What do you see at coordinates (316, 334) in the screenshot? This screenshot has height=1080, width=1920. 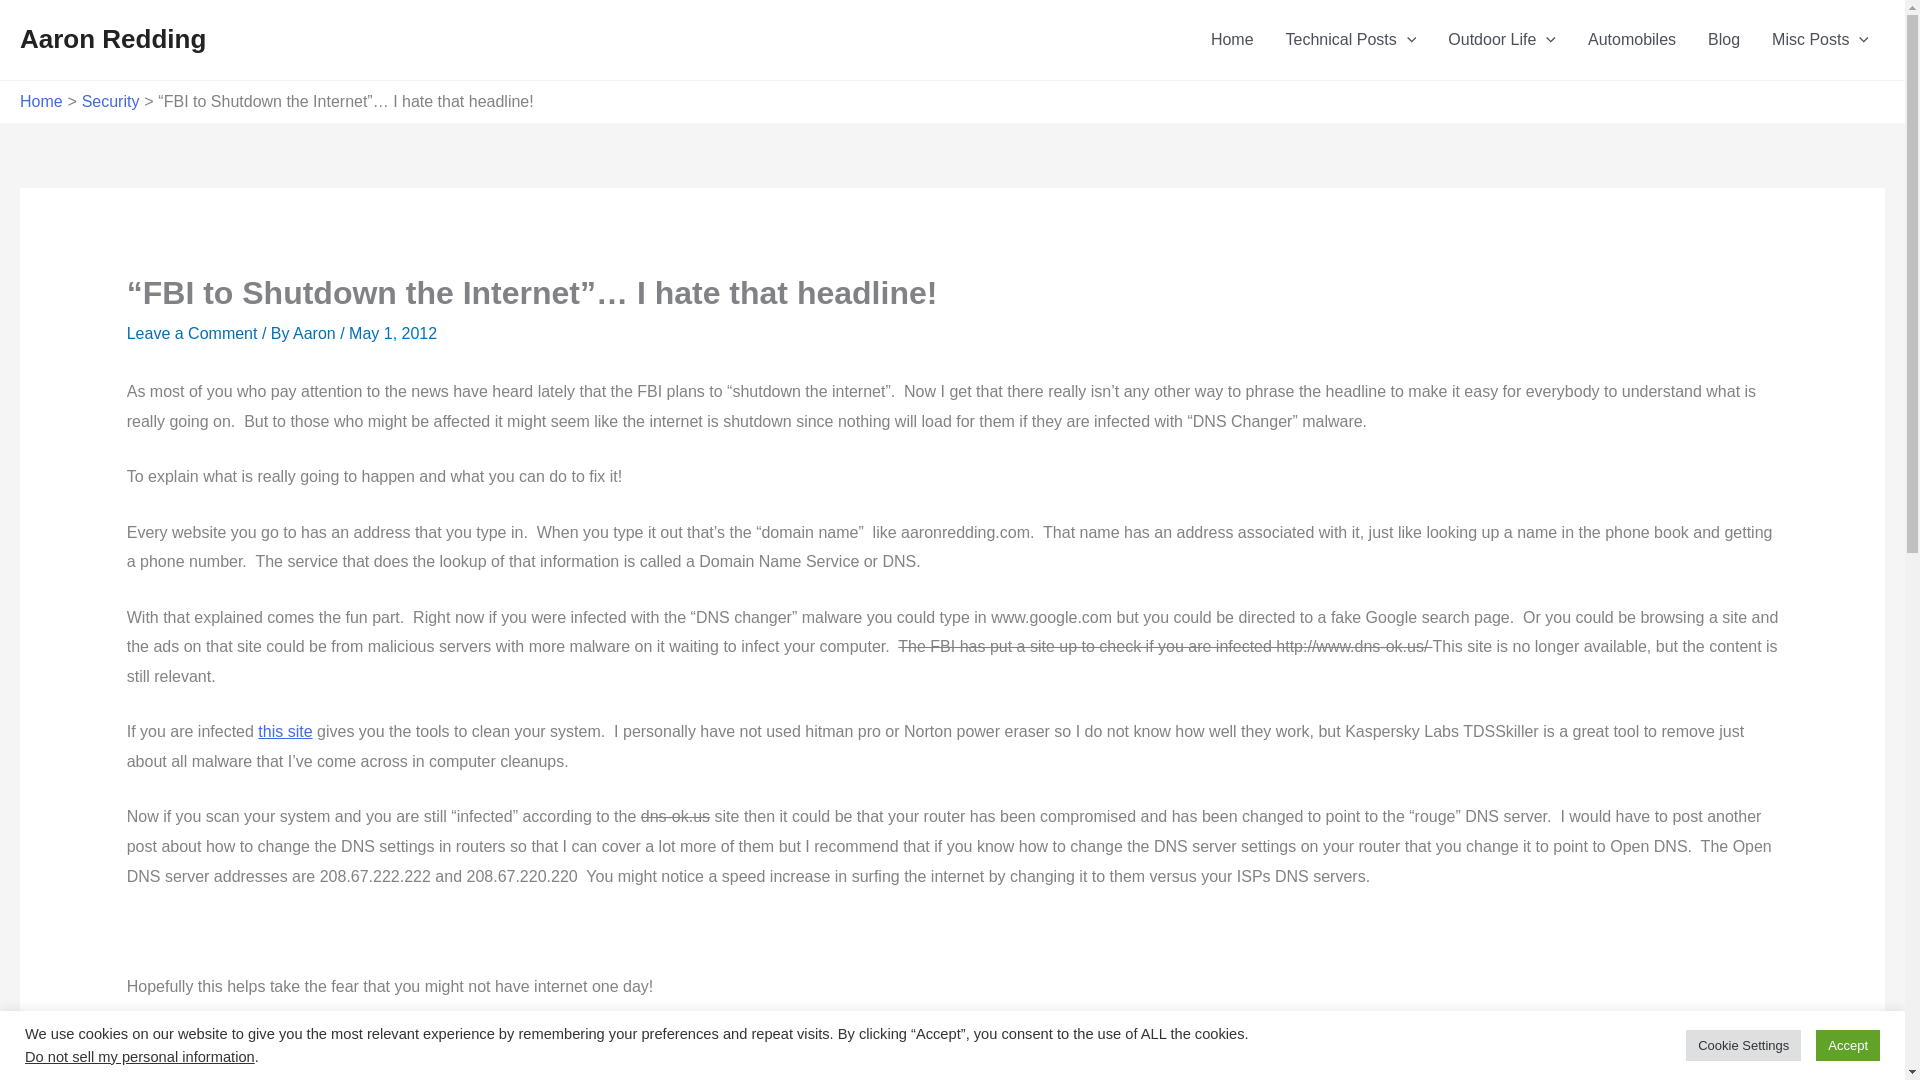 I see `Aaron` at bounding box center [316, 334].